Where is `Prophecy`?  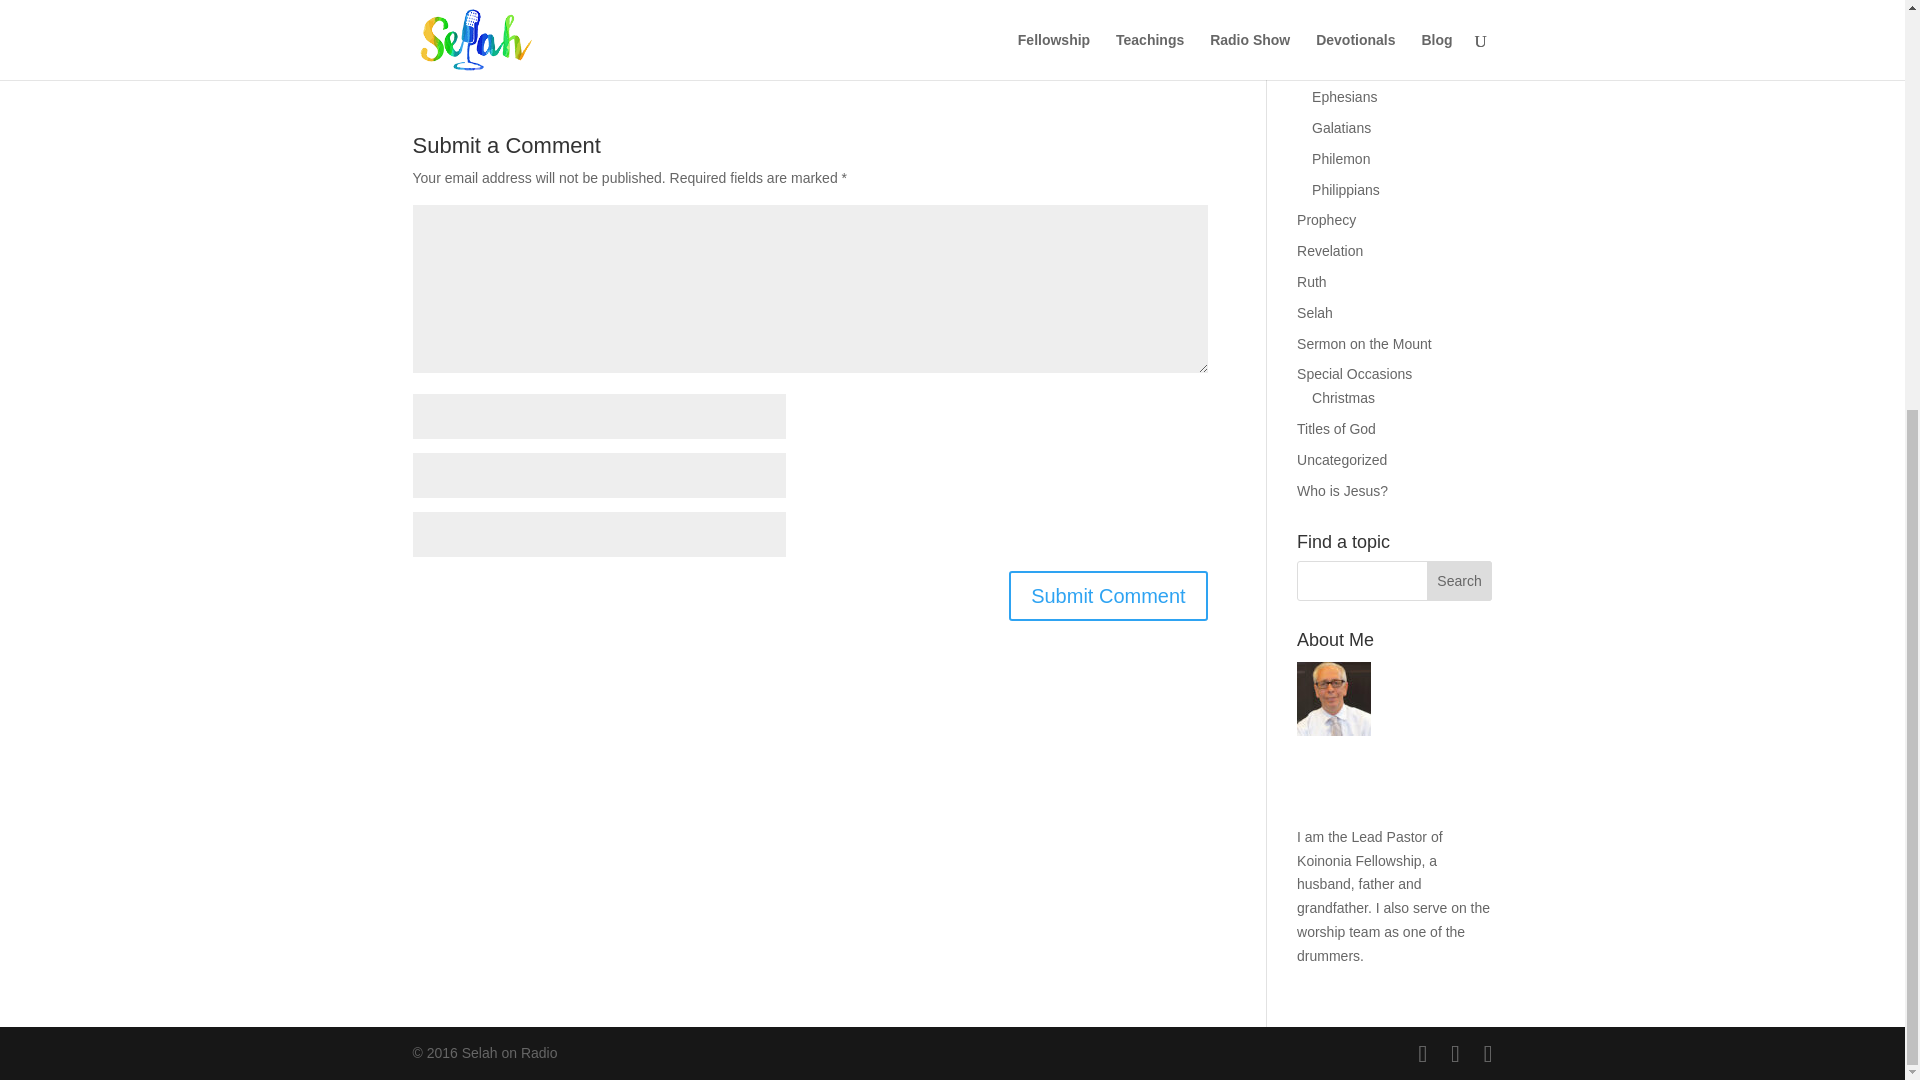
Prophecy is located at coordinates (1326, 219).